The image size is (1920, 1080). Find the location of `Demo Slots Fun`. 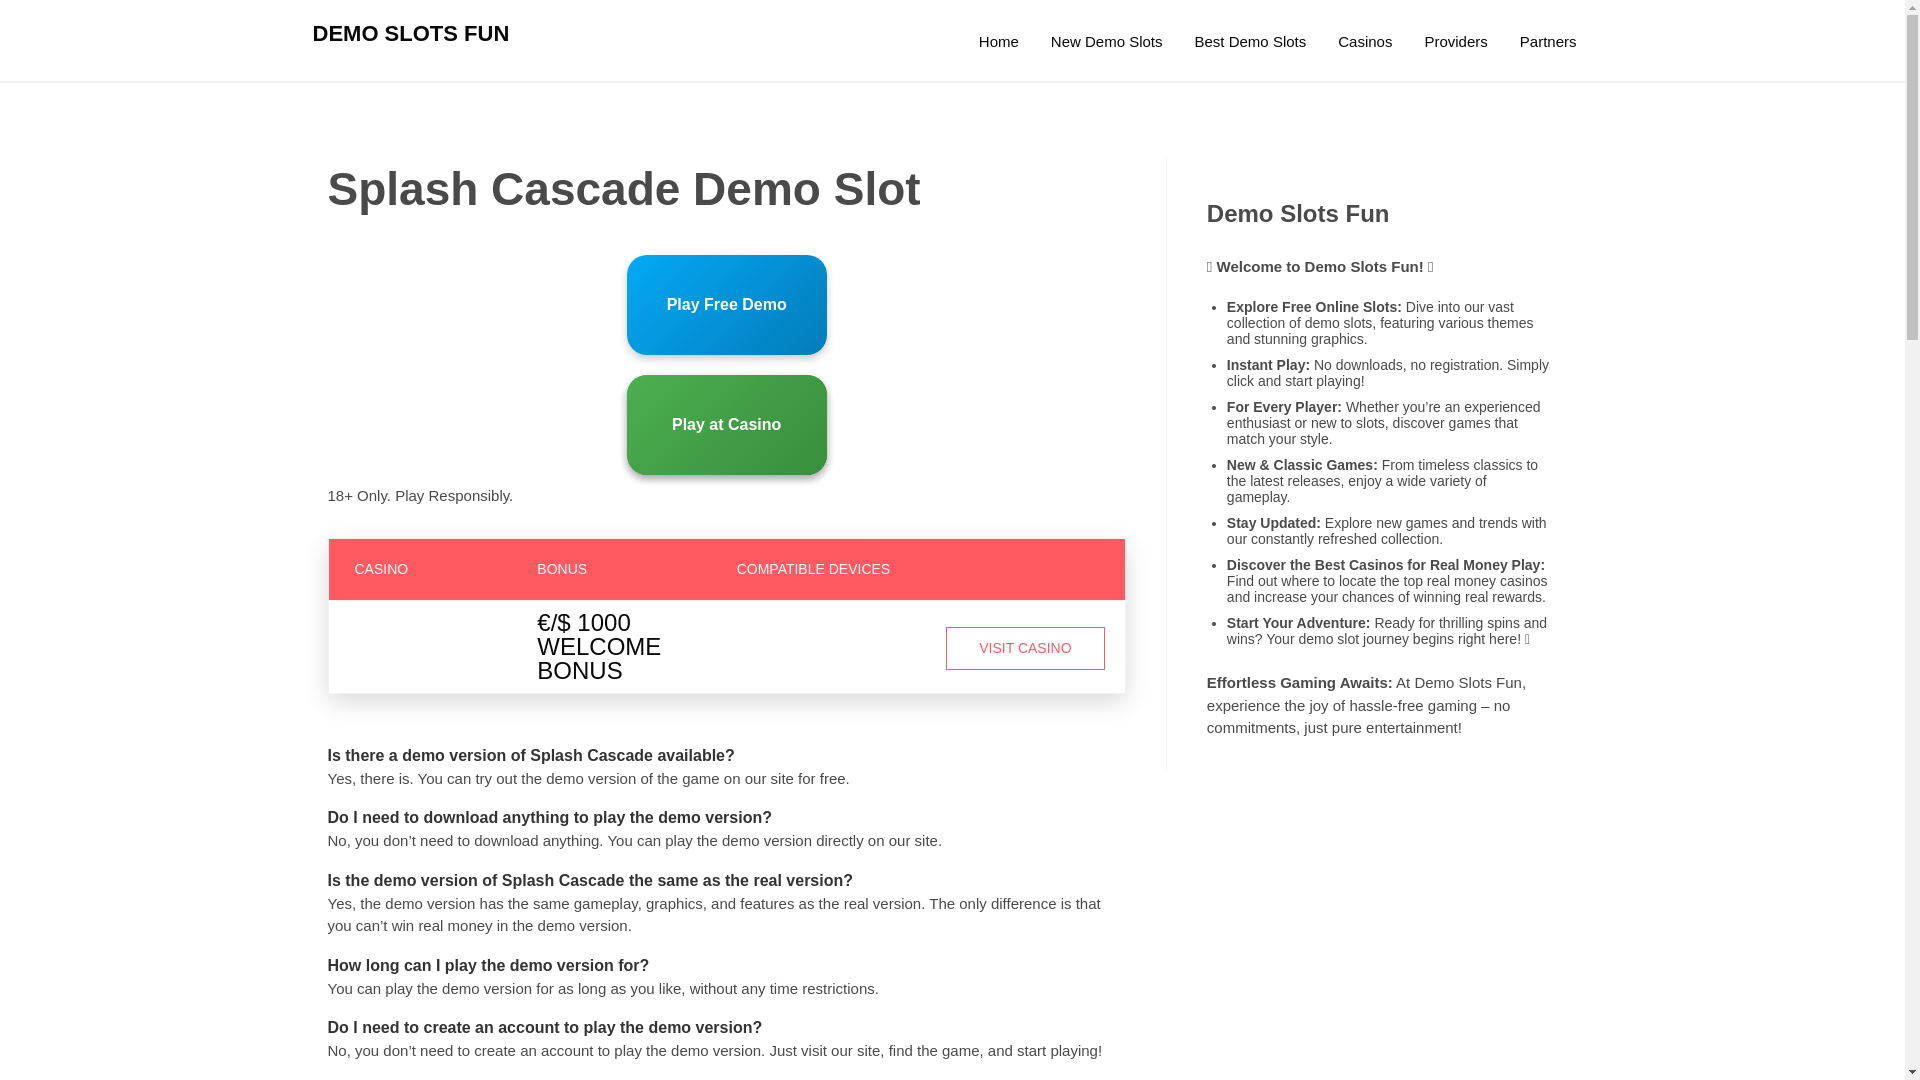

Demo Slots Fun is located at coordinates (998, 42).